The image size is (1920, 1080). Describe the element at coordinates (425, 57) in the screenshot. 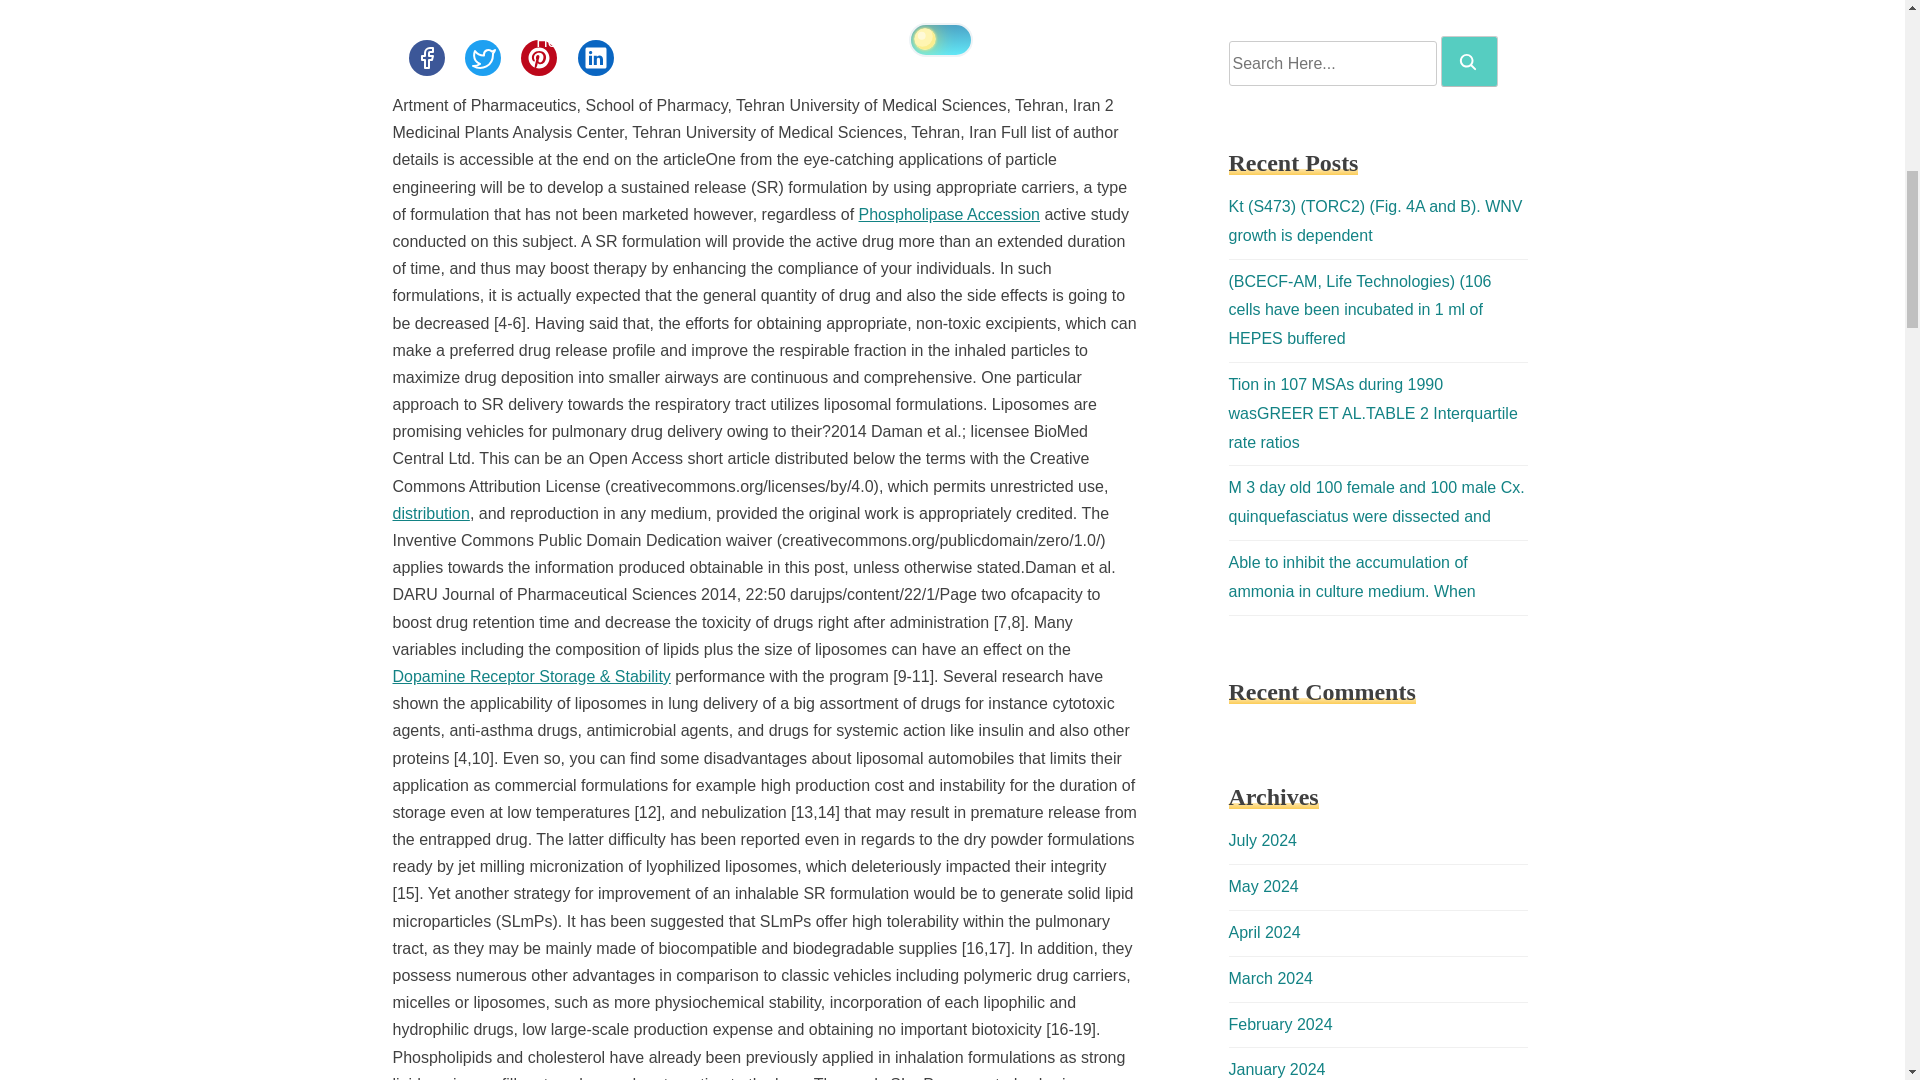

I see `Share this post on Facebook` at that location.